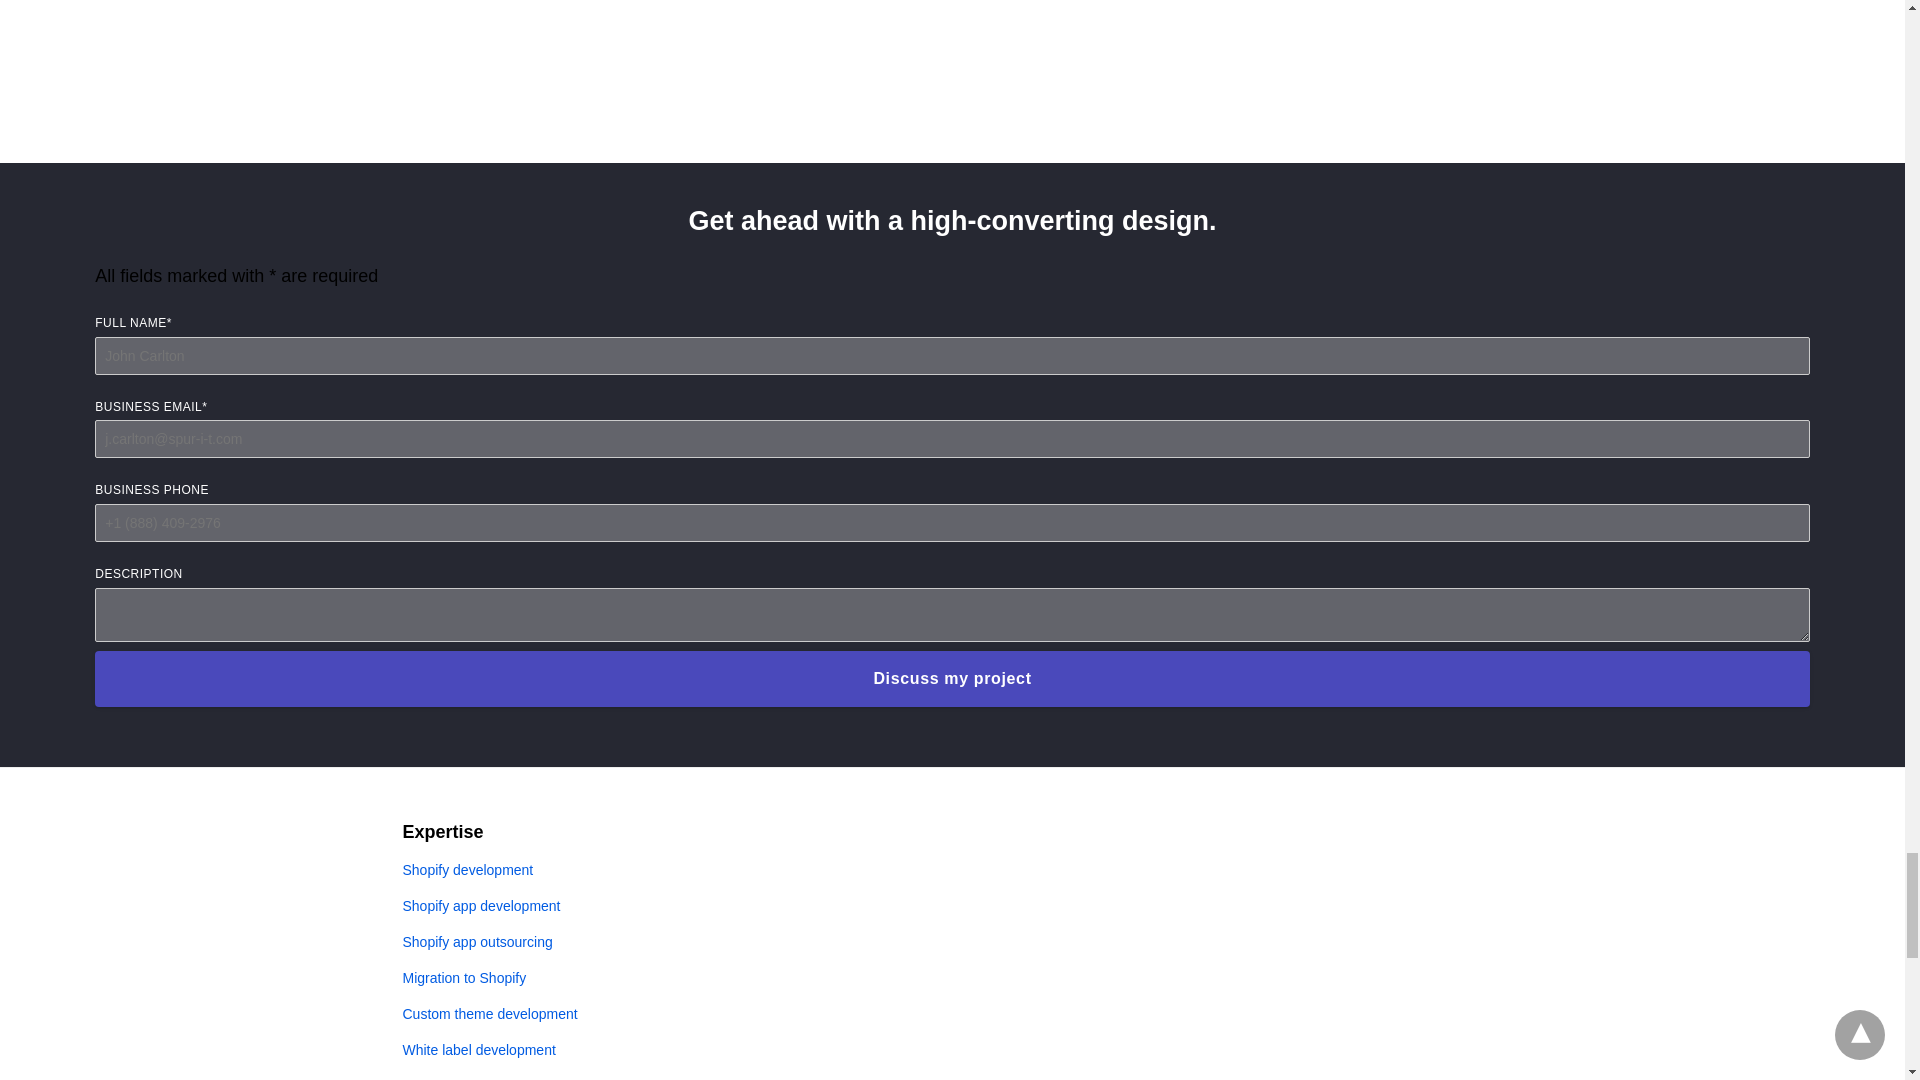 The width and height of the screenshot is (1920, 1080). Describe the element at coordinates (464, 978) in the screenshot. I see `Migration to Shopify` at that location.